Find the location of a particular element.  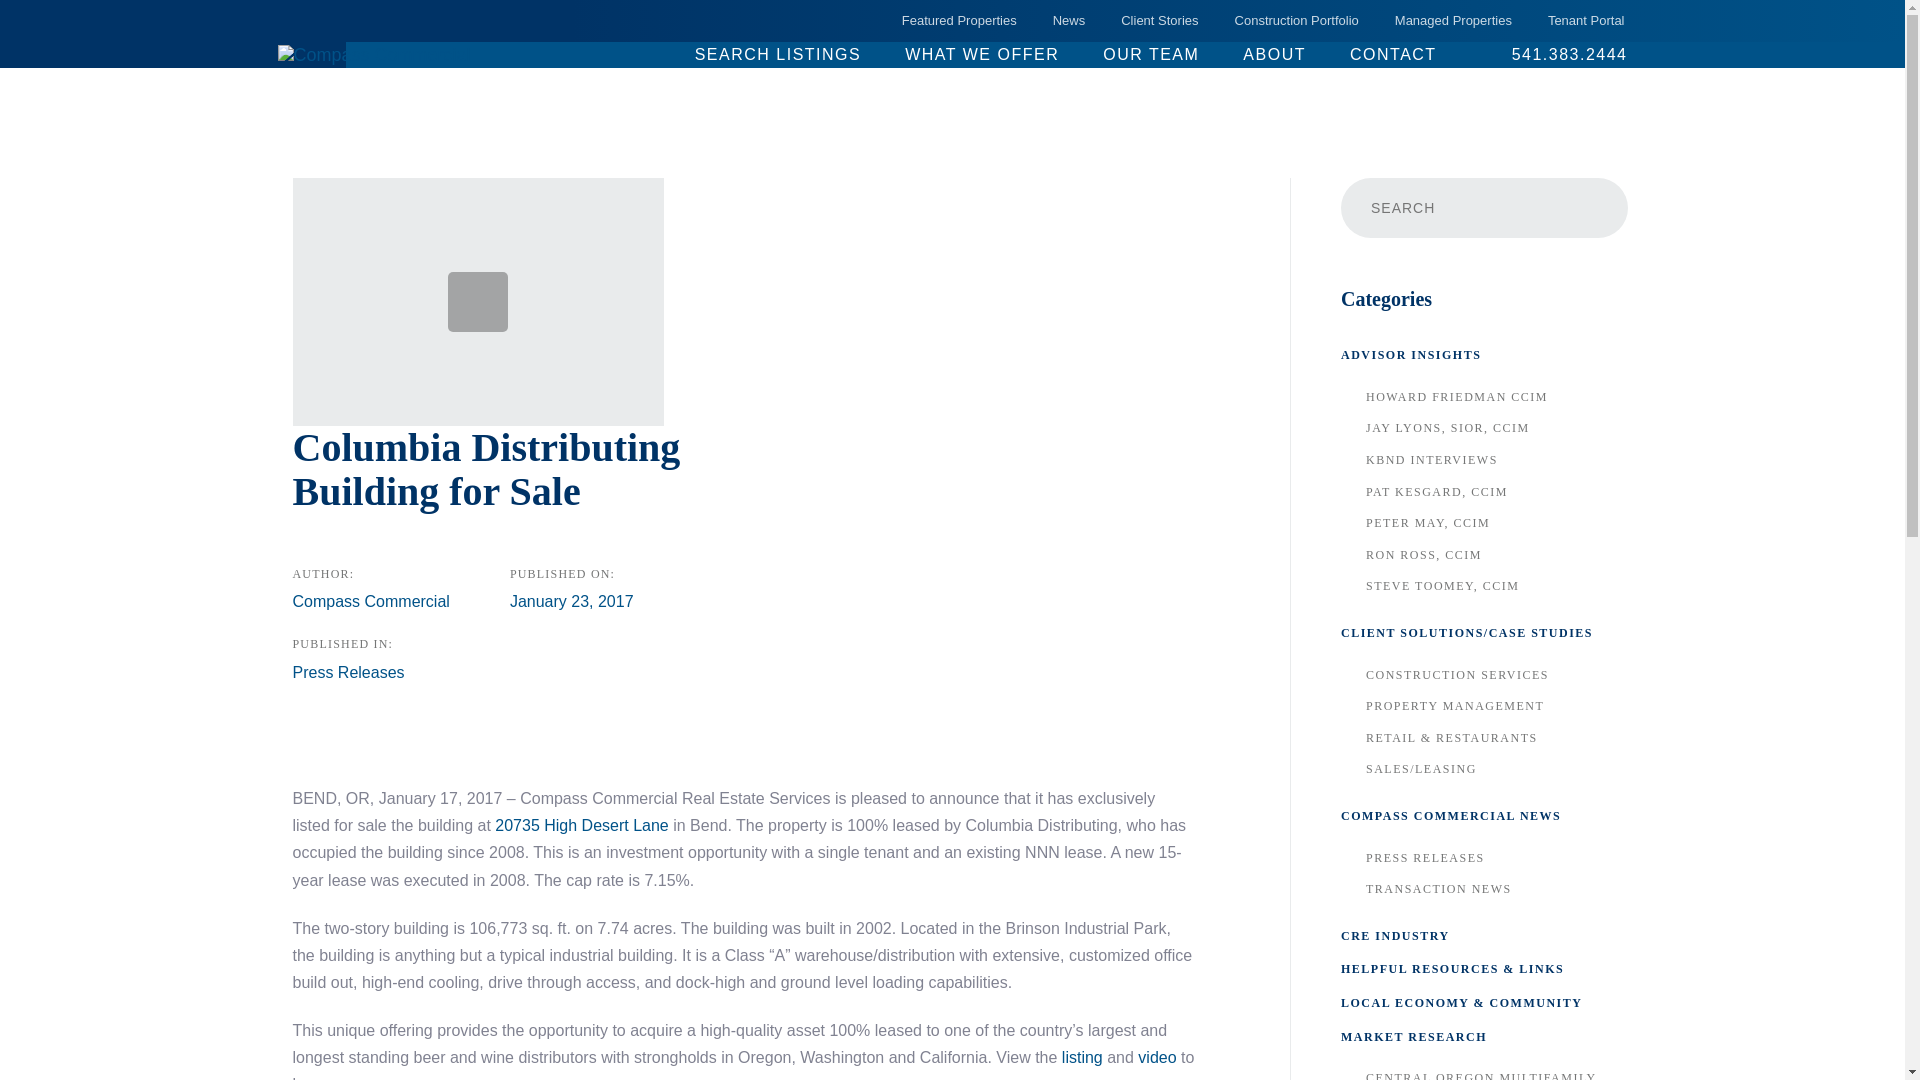

SEARCH LISTINGS is located at coordinates (789, 54).